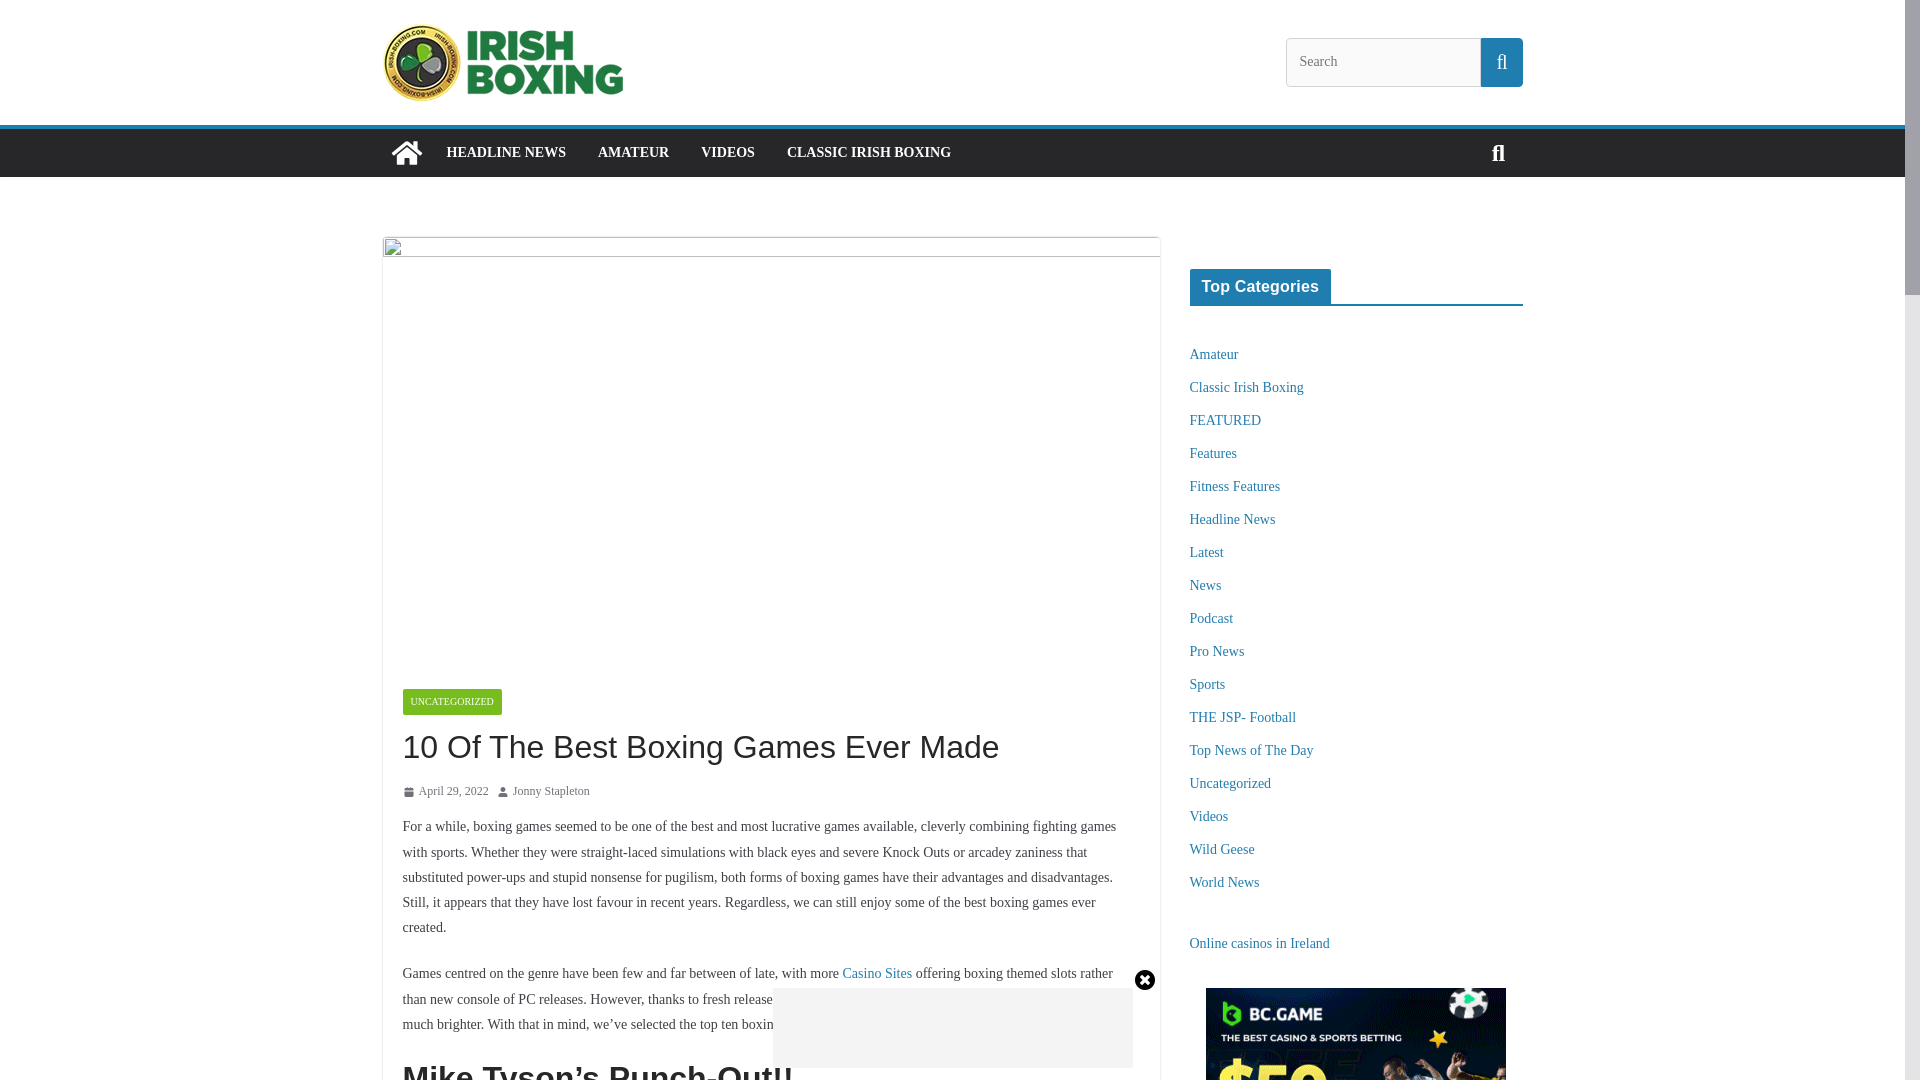 The image size is (1920, 1080). Describe the element at coordinates (1213, 454) in the screenshot. I see `Features` at that location.